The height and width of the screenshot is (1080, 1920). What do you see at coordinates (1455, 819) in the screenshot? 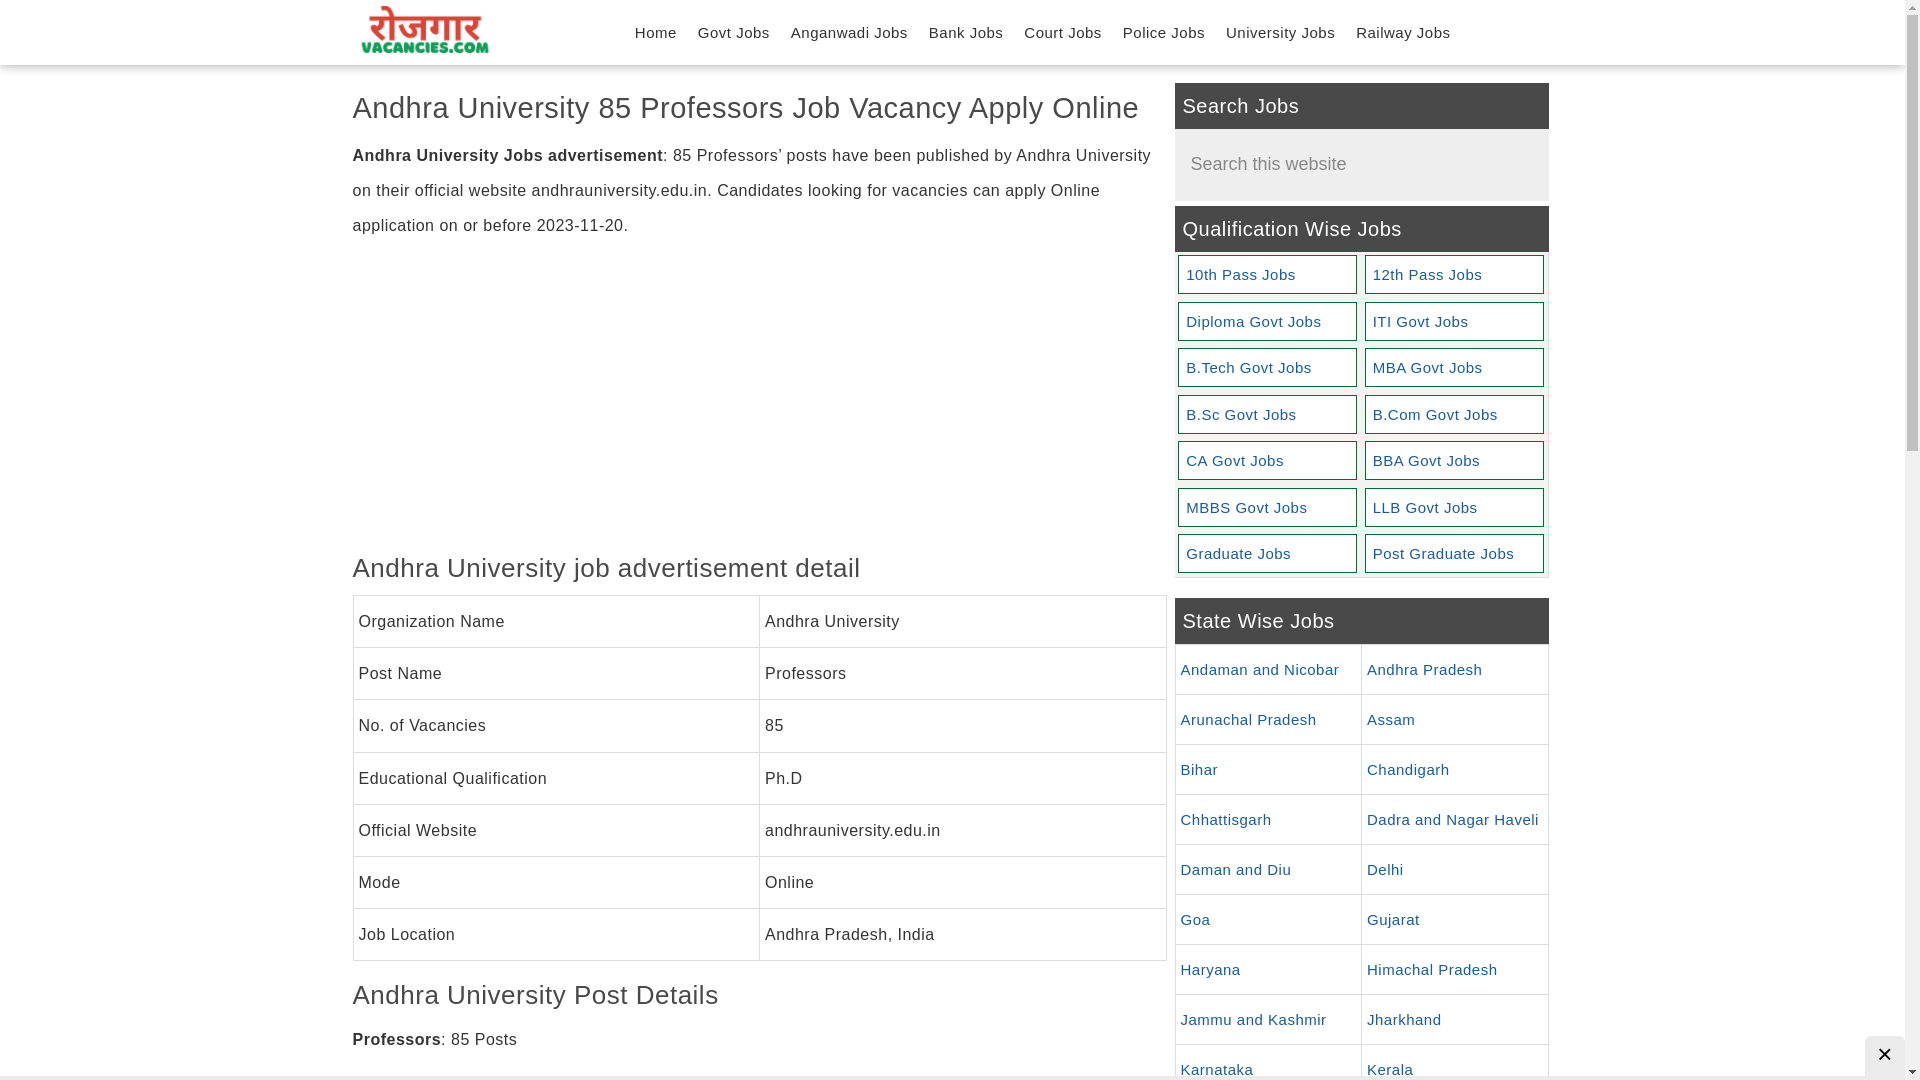
I see `Dadra and Nagar Haveli` at bounding box center [1455, 819].